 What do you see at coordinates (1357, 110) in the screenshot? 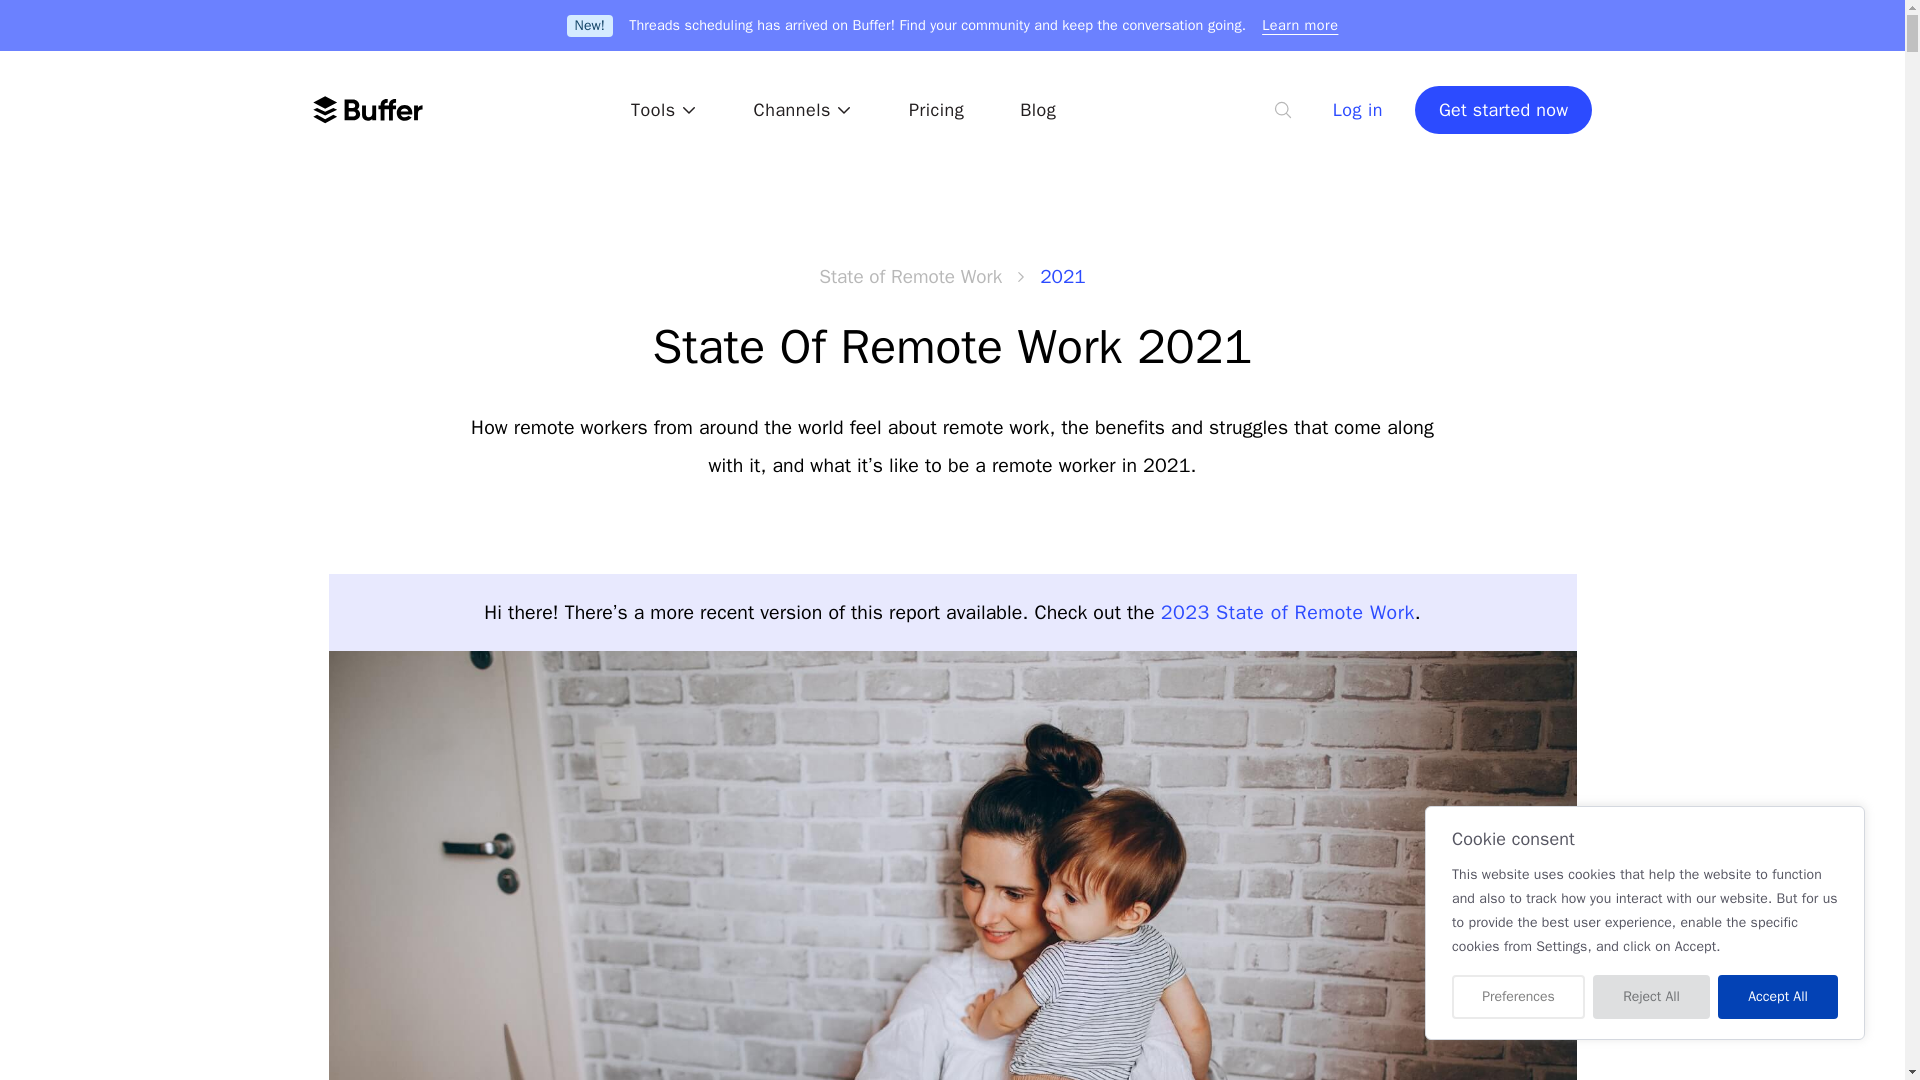
I see `Log in` at bounding box center [1357, 110].